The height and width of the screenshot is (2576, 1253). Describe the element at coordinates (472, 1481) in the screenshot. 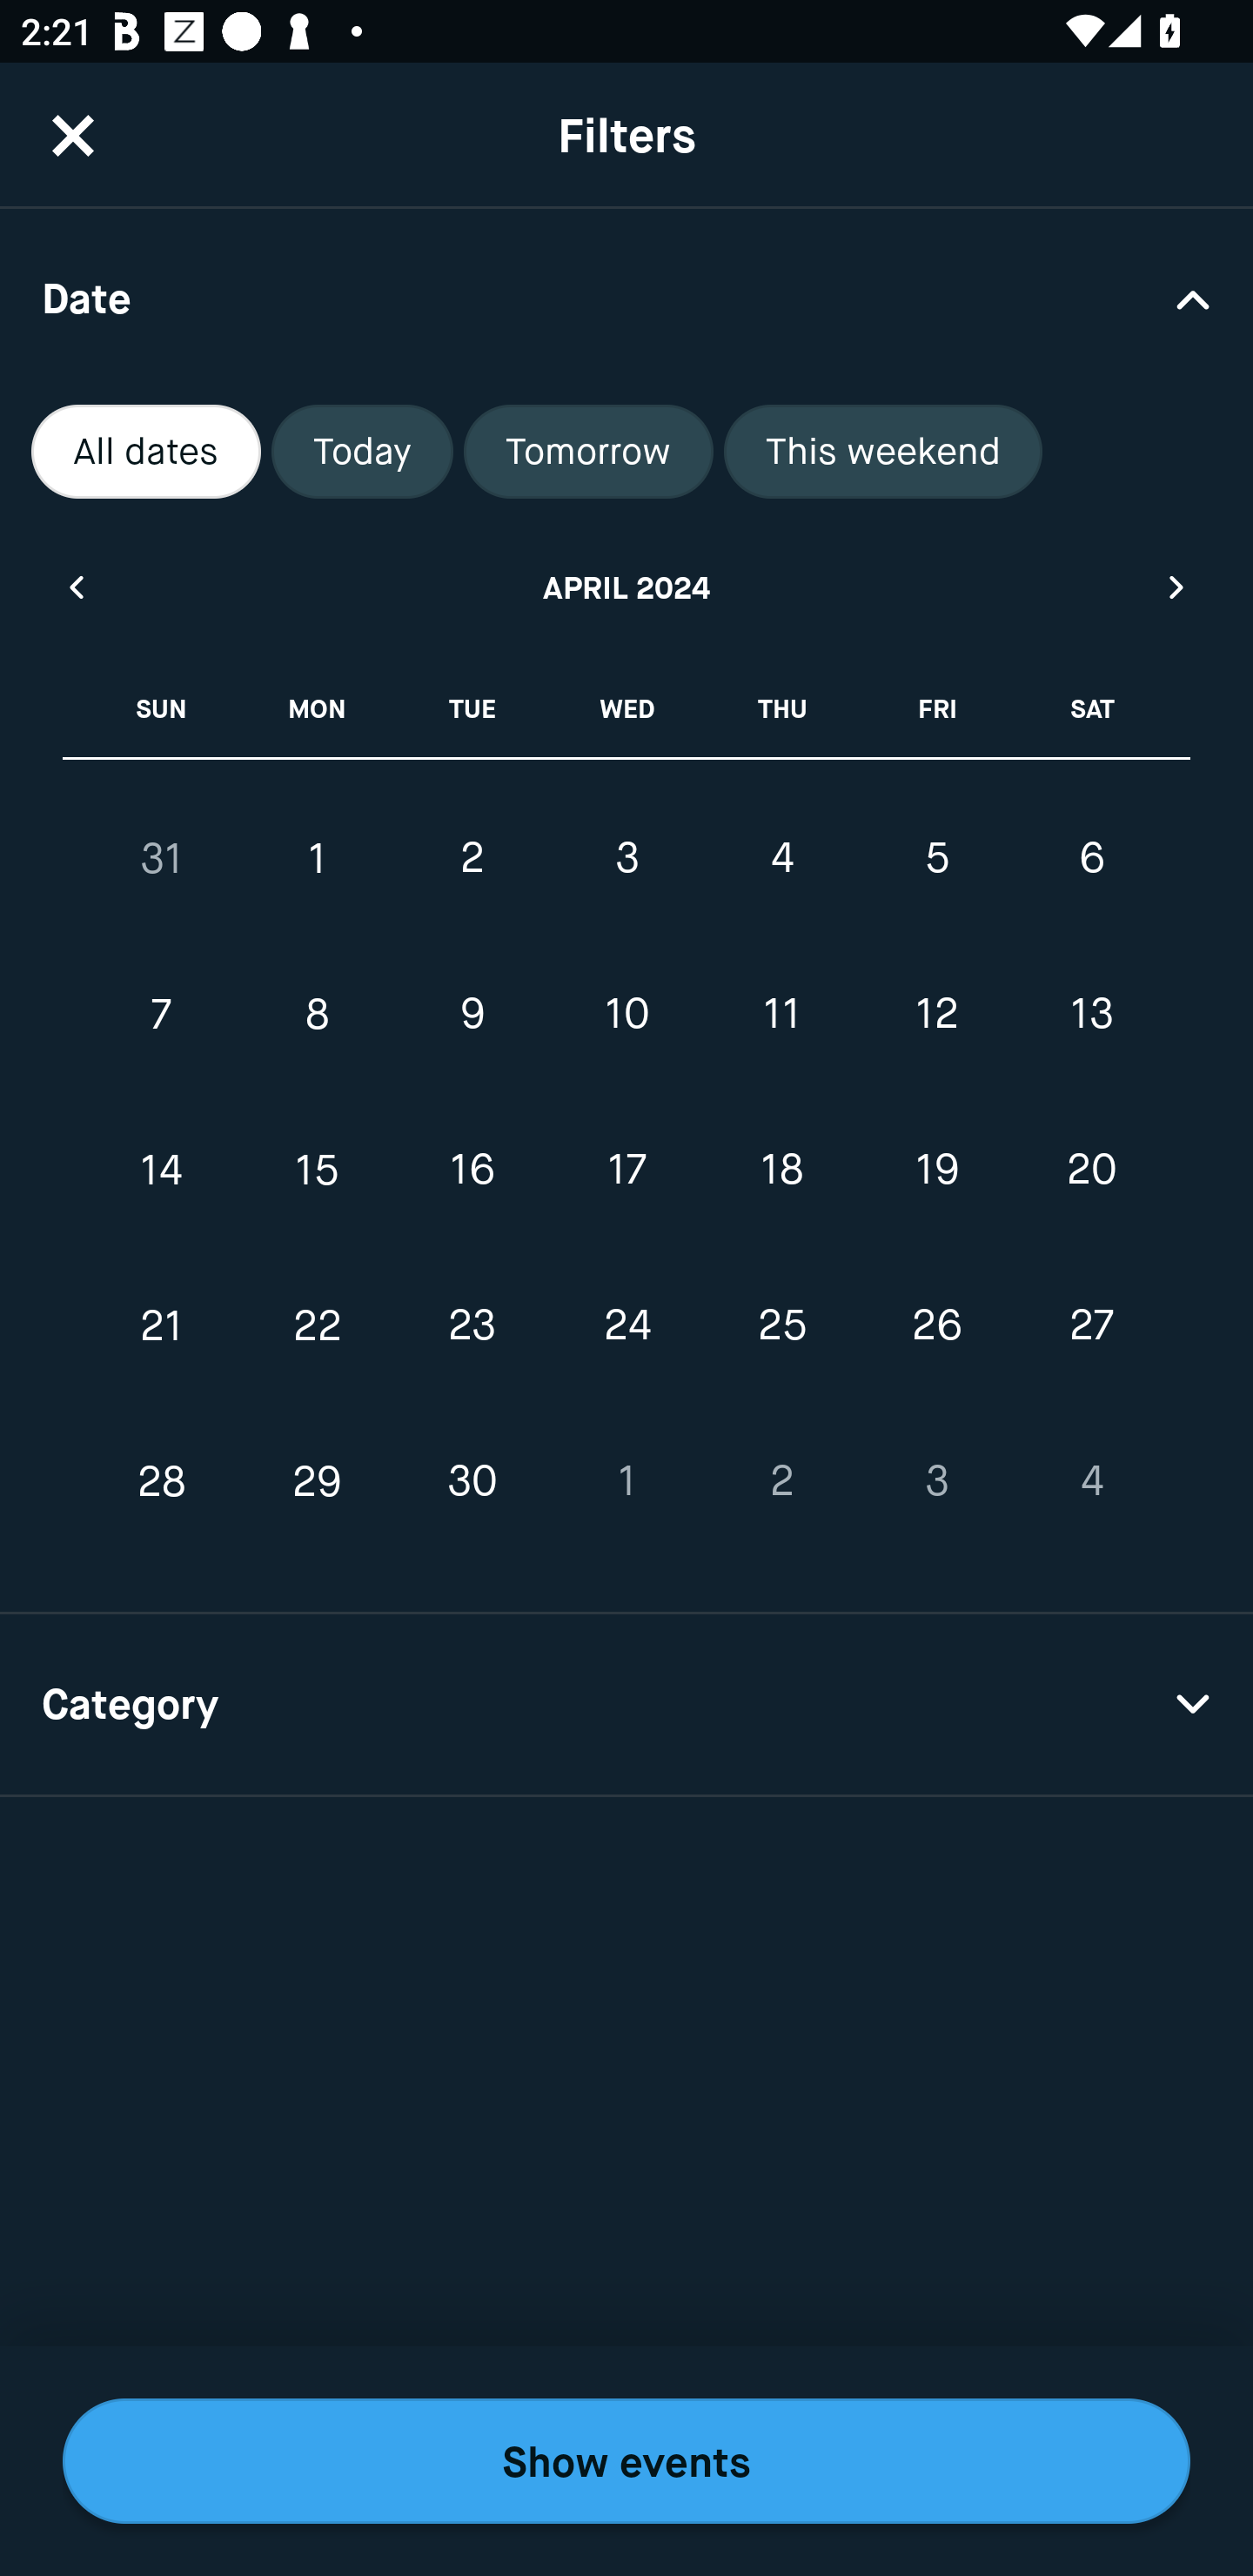

I see `30` at that location.